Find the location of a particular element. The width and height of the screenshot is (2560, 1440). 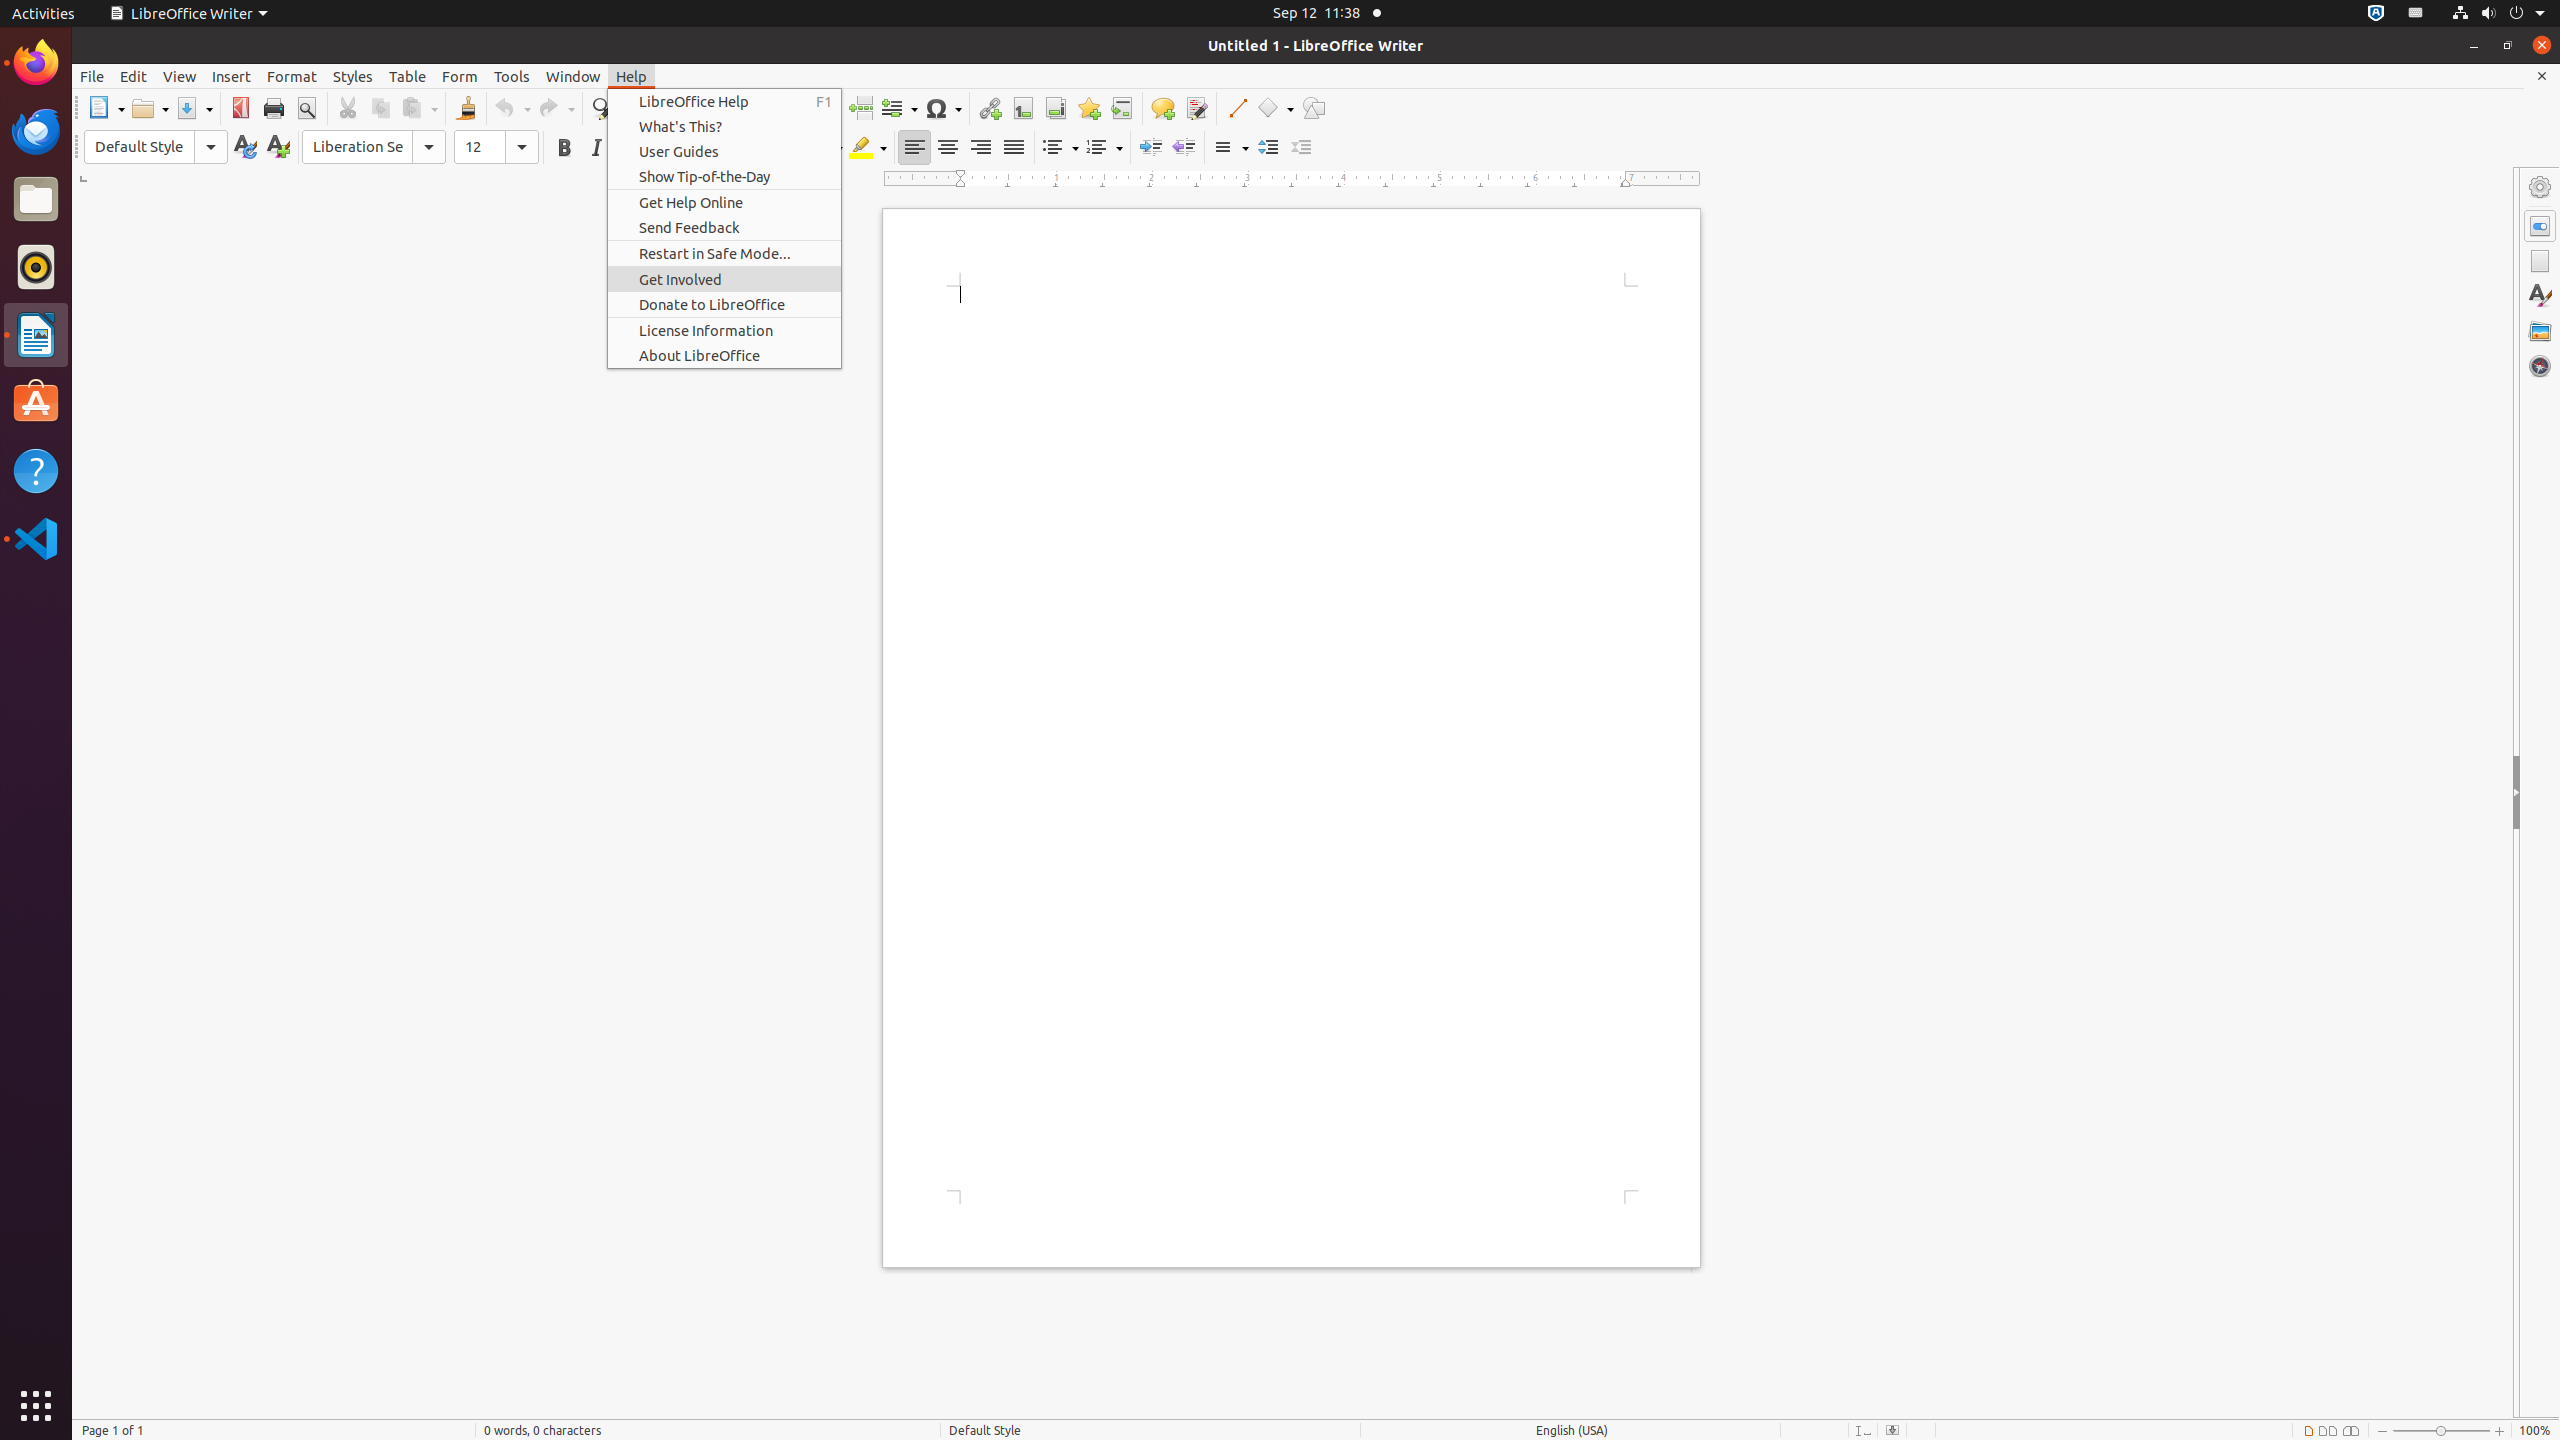

Ubuntu Software is located at coordinates (36, 402).